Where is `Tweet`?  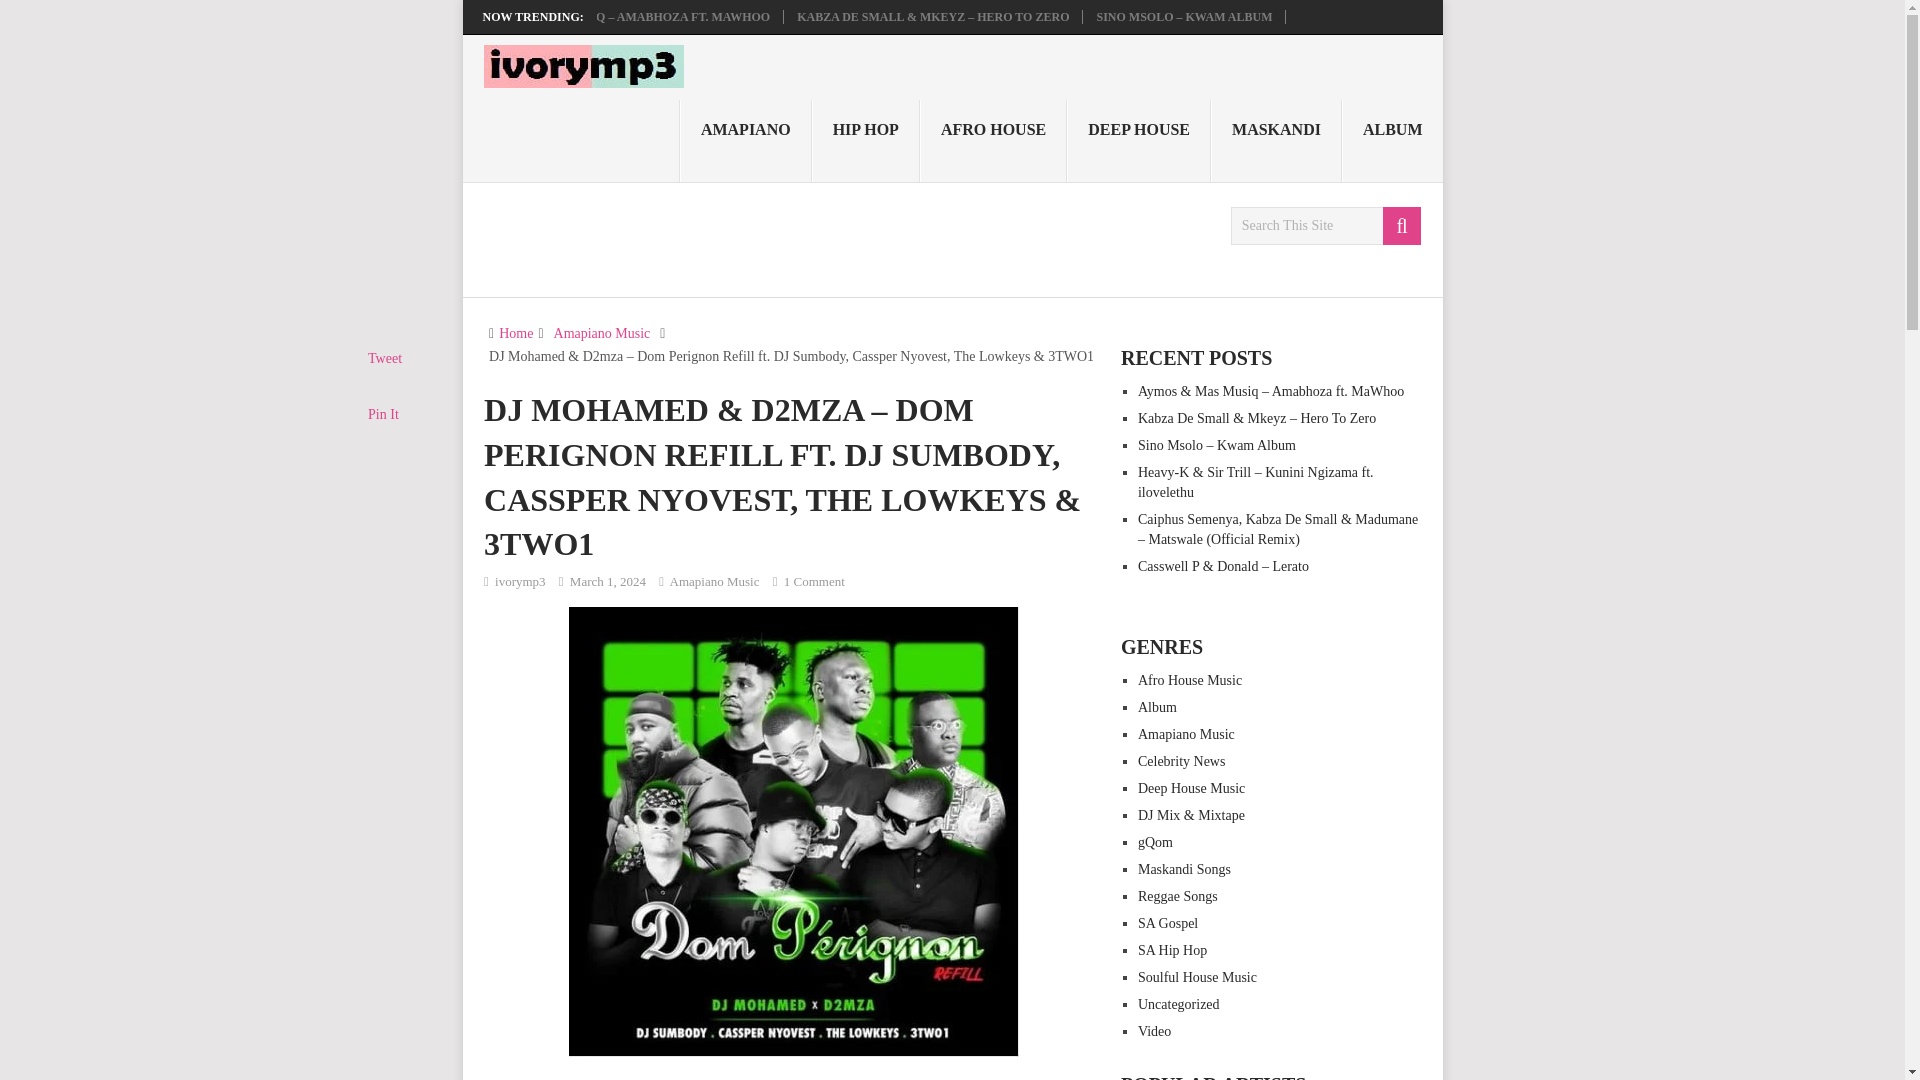
Tweet is located at coordinates (384, 358).